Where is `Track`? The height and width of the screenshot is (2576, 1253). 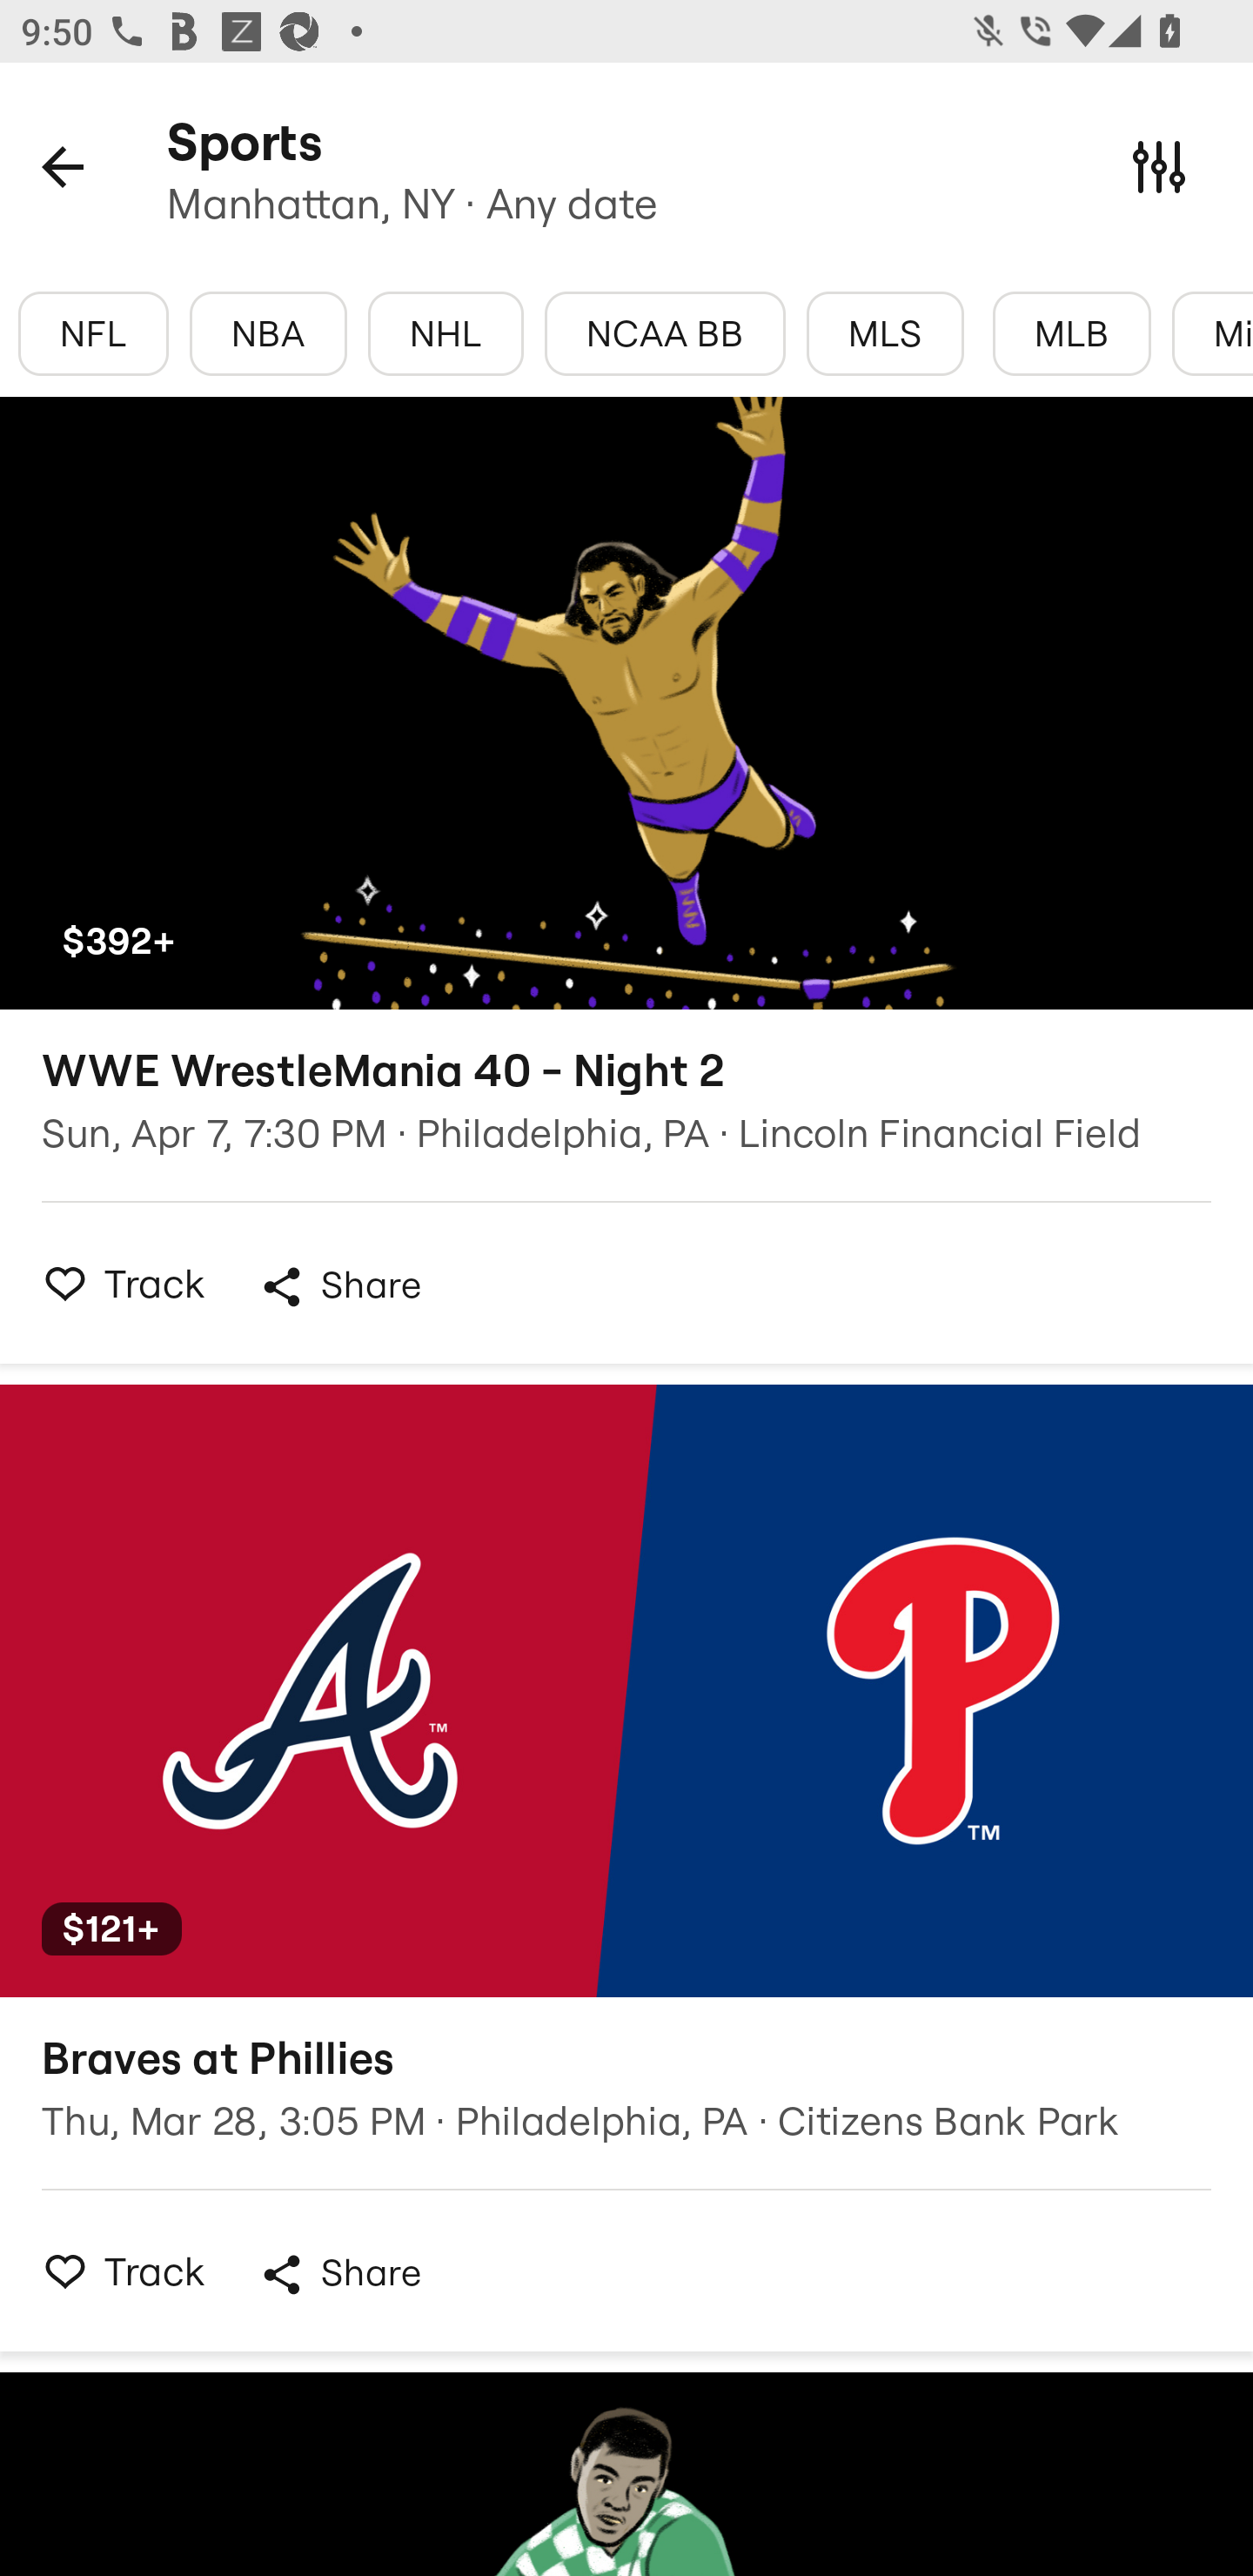 Track is located at coordinates (116, 2271).